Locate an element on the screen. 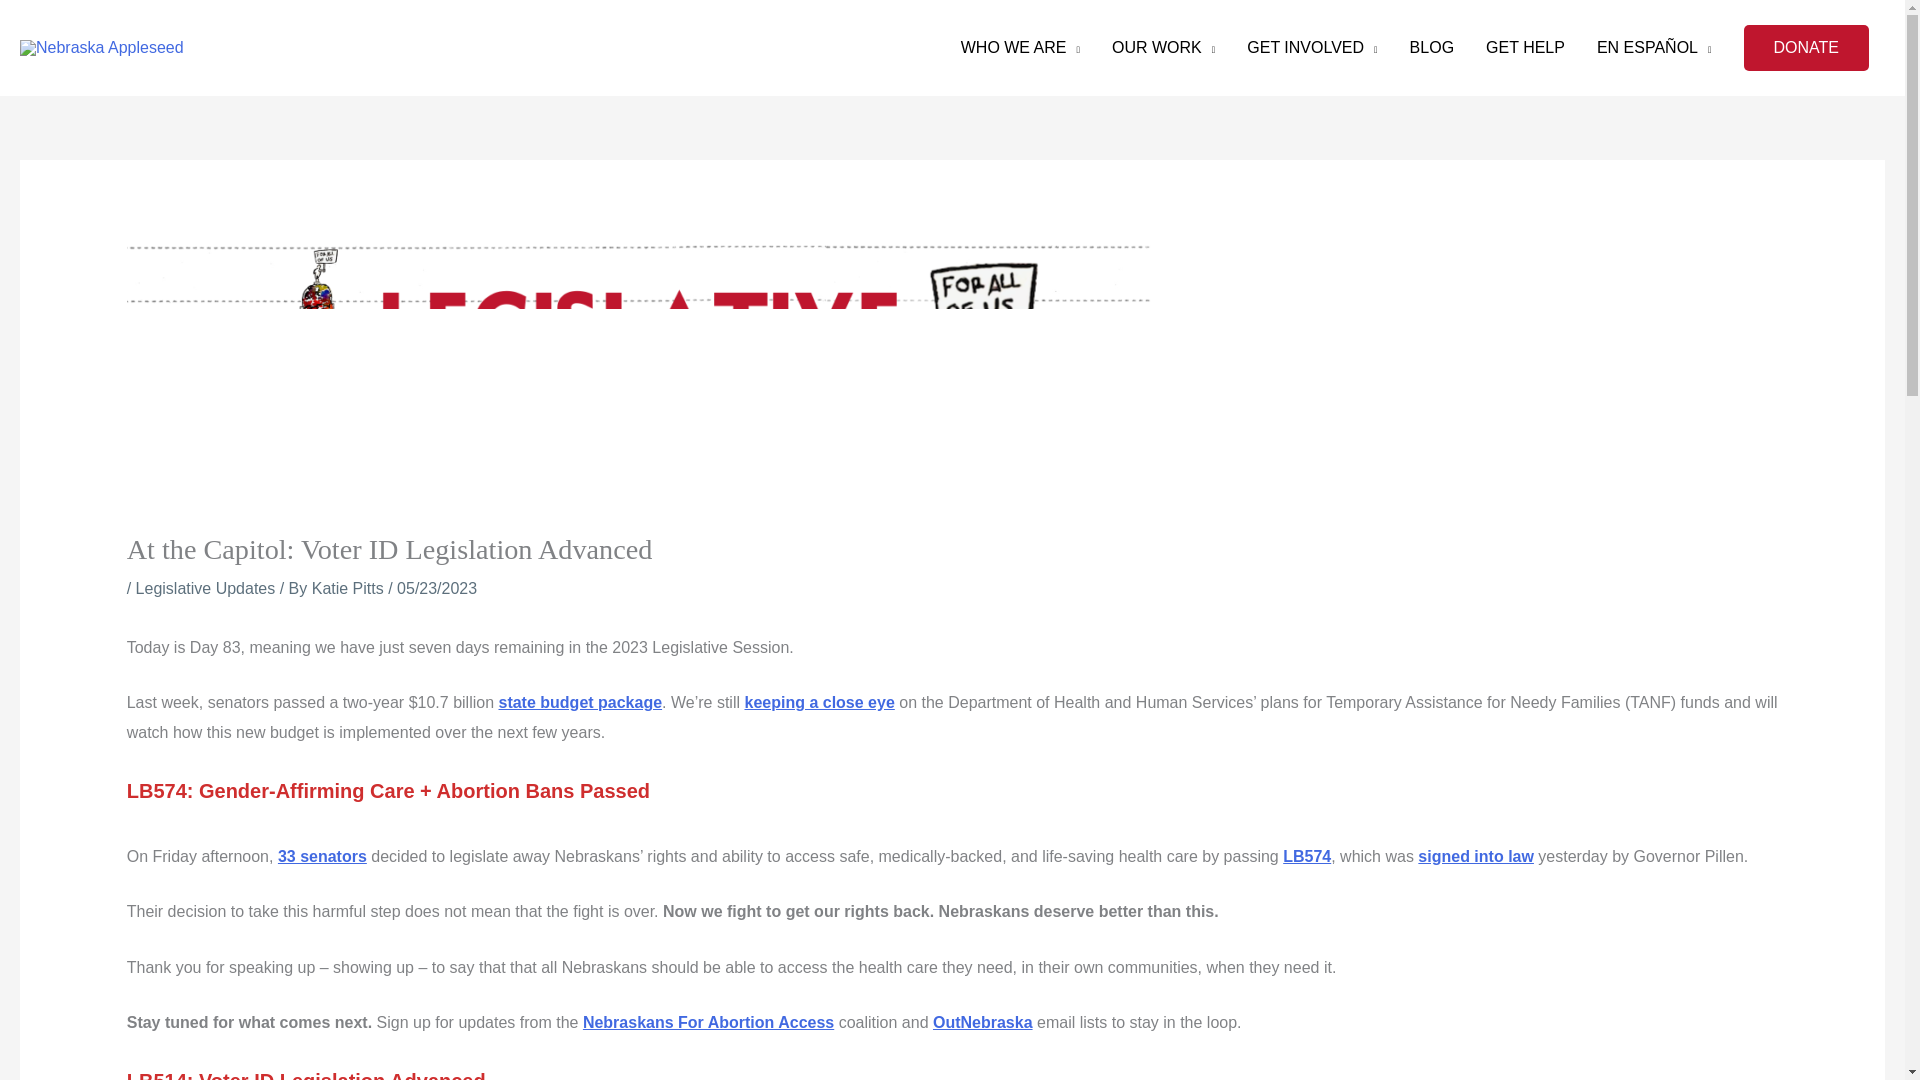 This screenshot has height=1080, width=1920. OUR WORK is located at coordinates (1163, 48).